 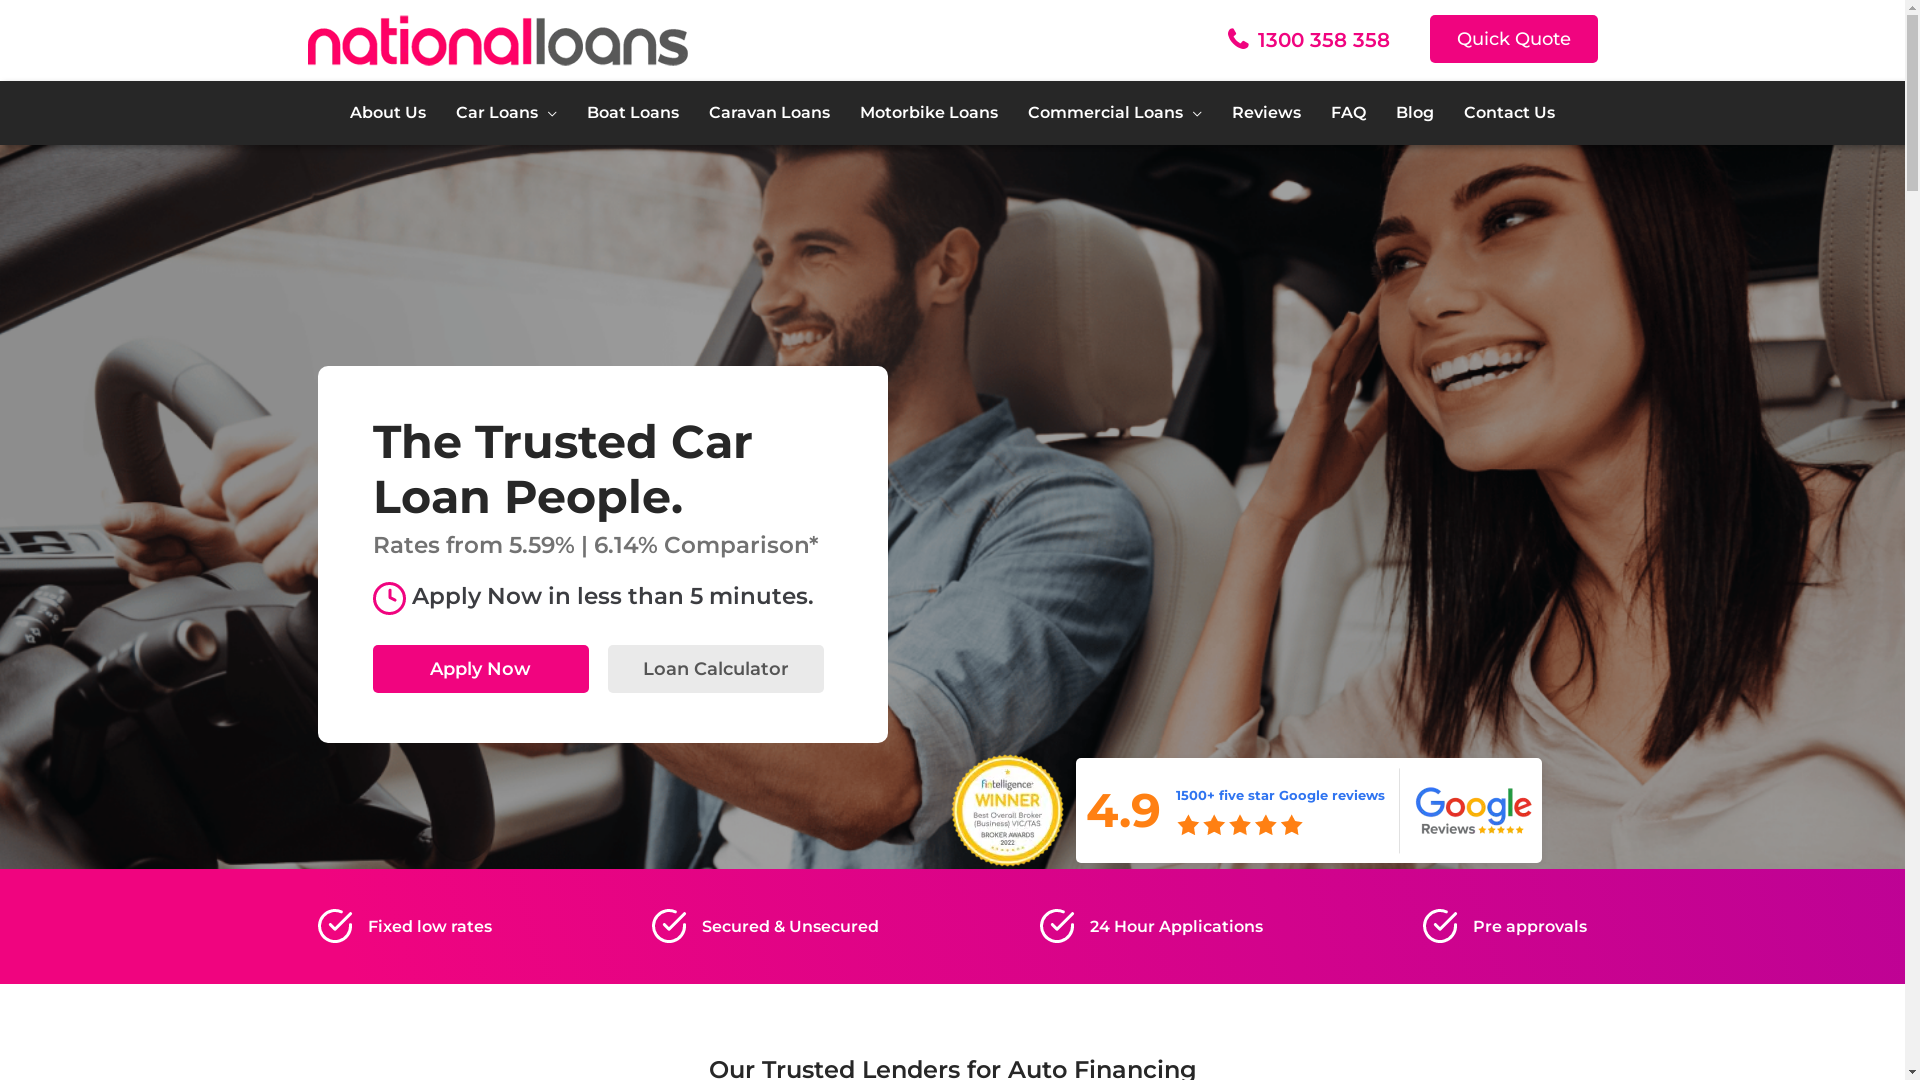 What do you see at coordinates (480, 669) in the screenshot?
I see `Apply Now` at bounding box center [480, 669].